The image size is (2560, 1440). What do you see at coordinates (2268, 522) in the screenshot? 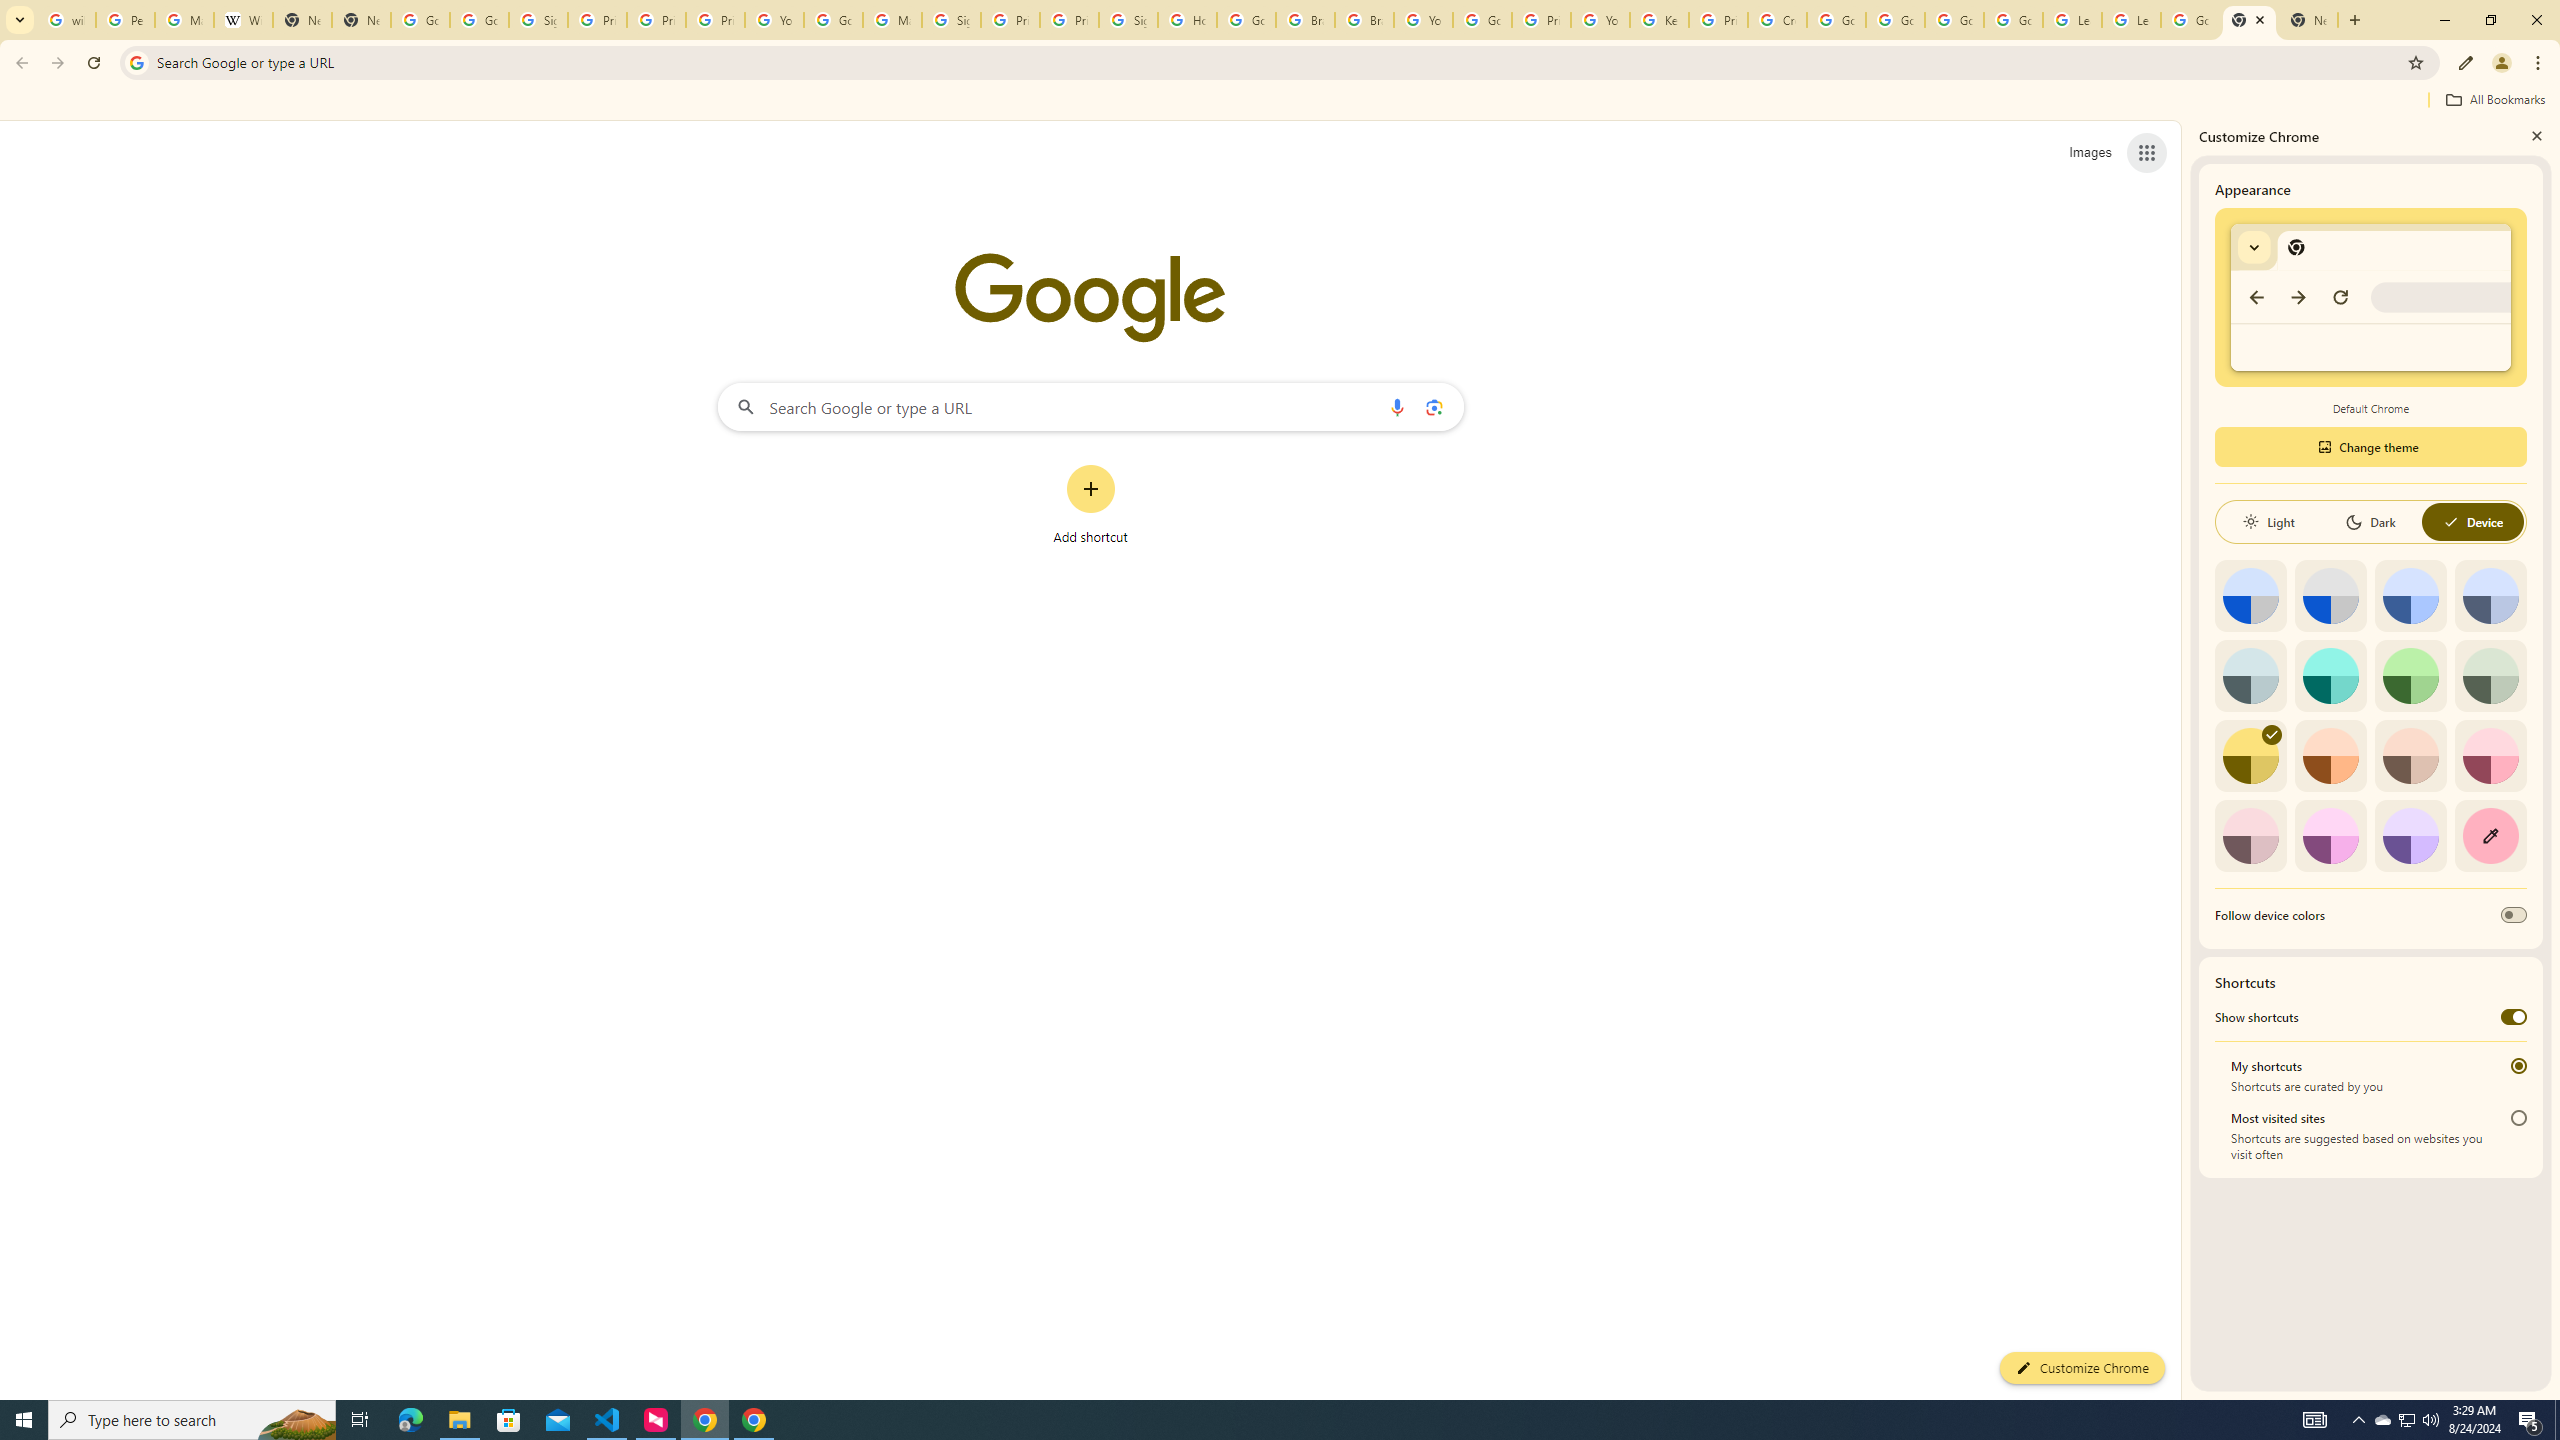
I see `Light` at bounding box center [2268, 522].